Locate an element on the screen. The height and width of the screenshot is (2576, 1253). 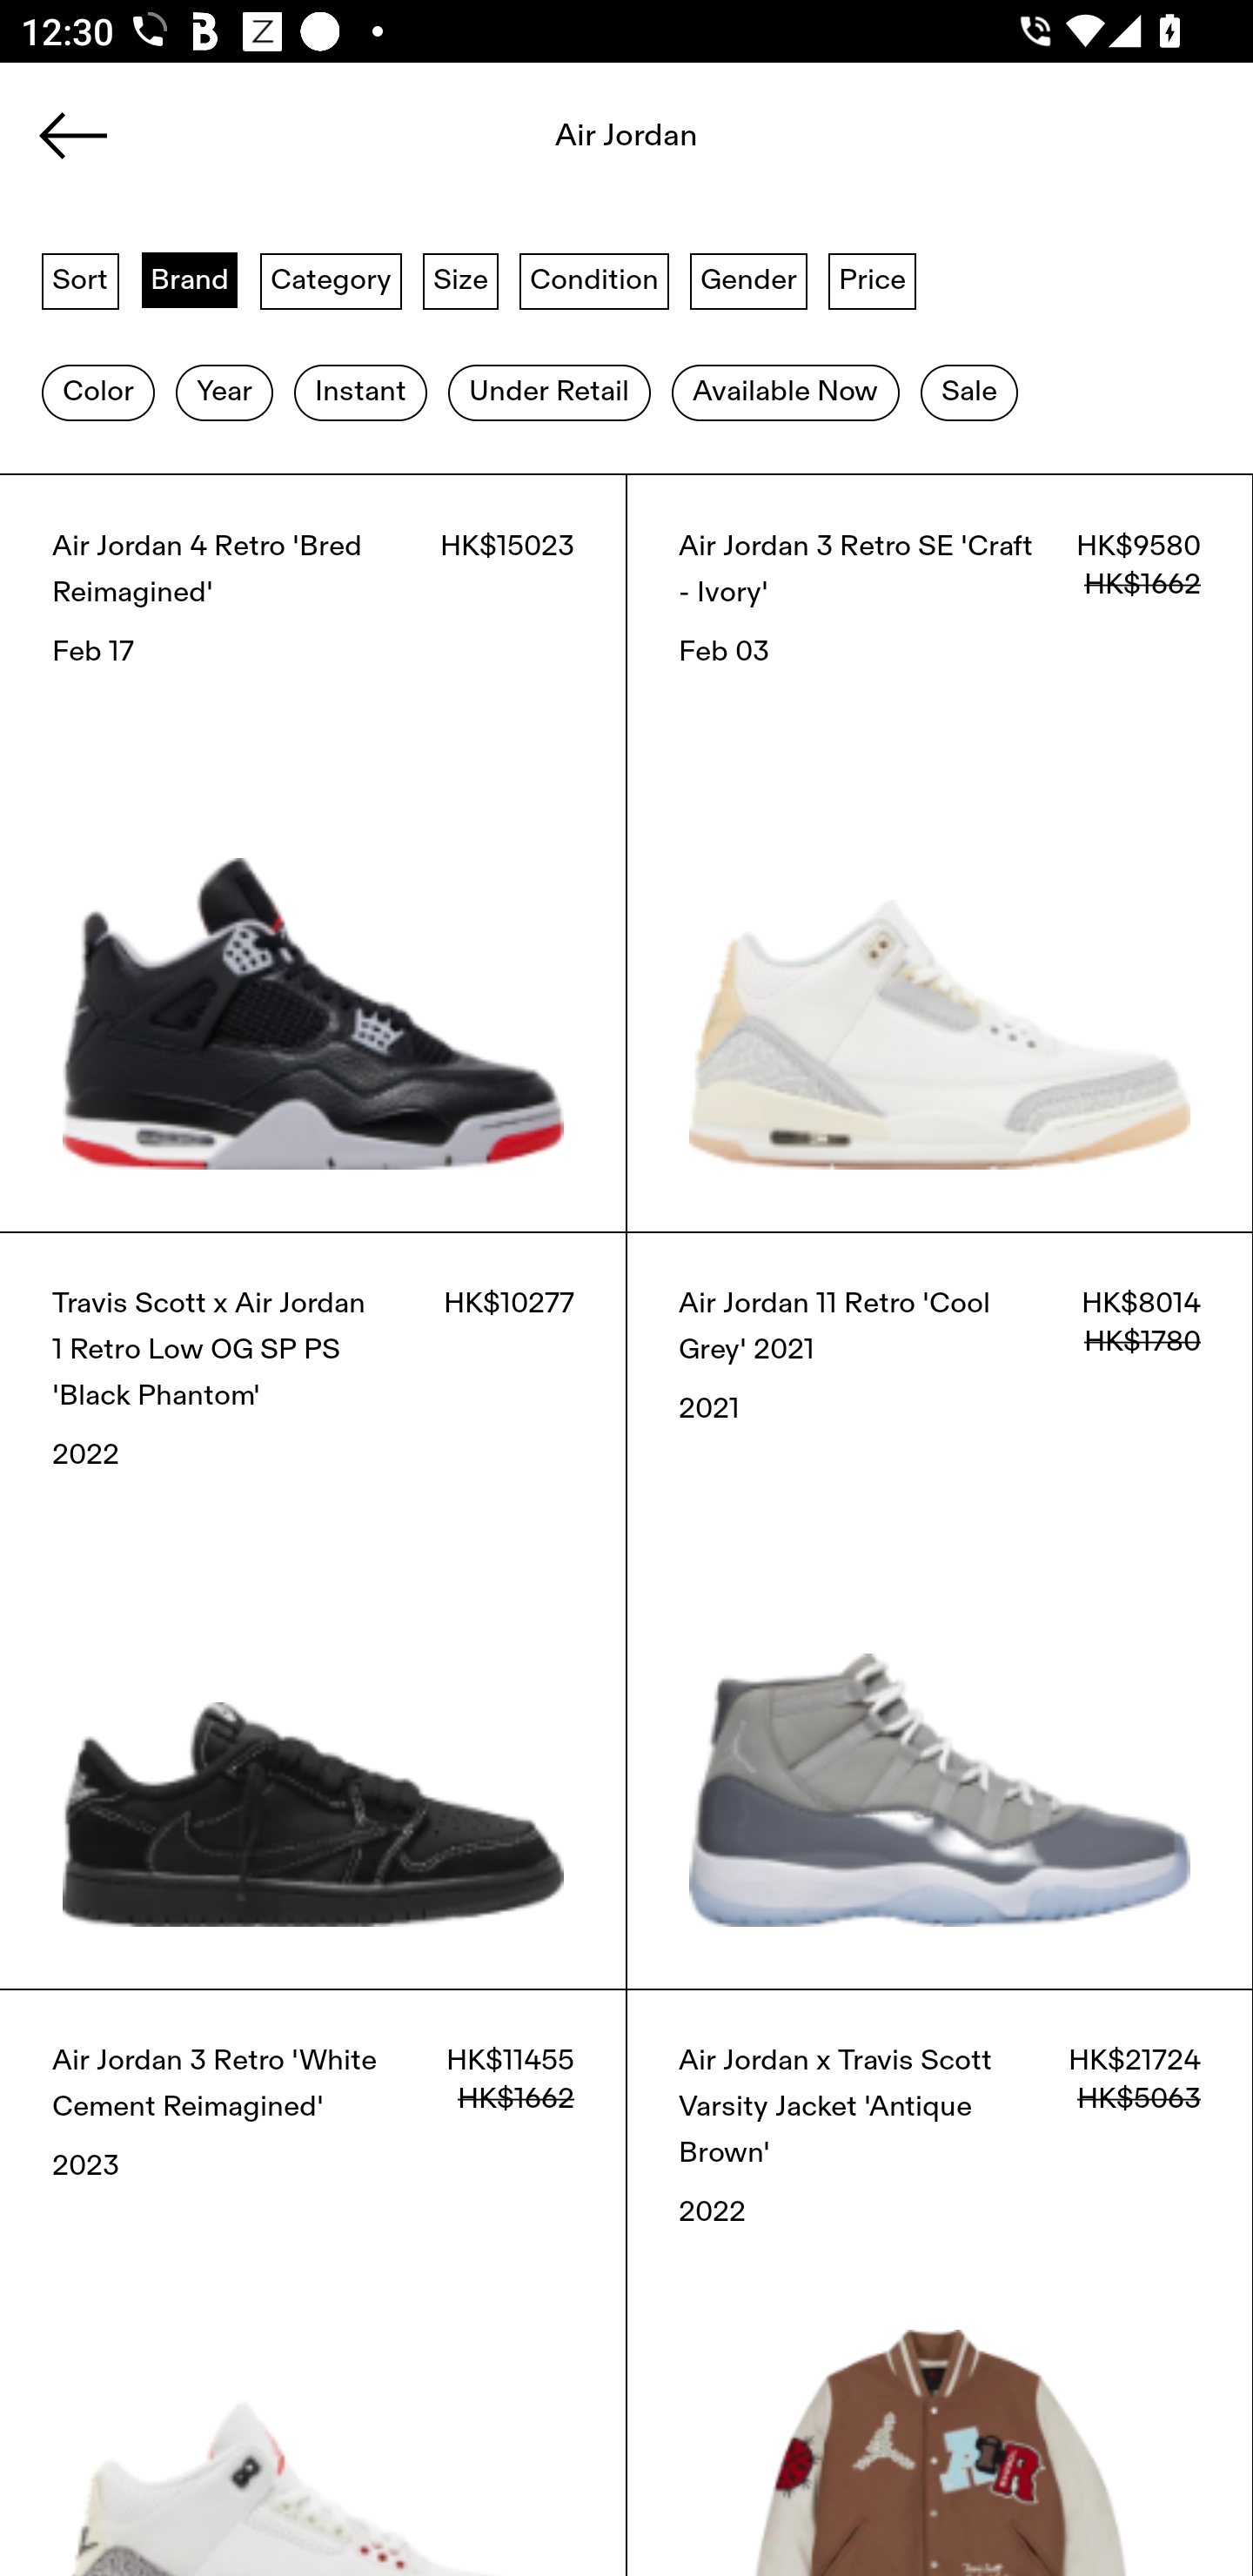
Condition is located at coordinates (593, 279).